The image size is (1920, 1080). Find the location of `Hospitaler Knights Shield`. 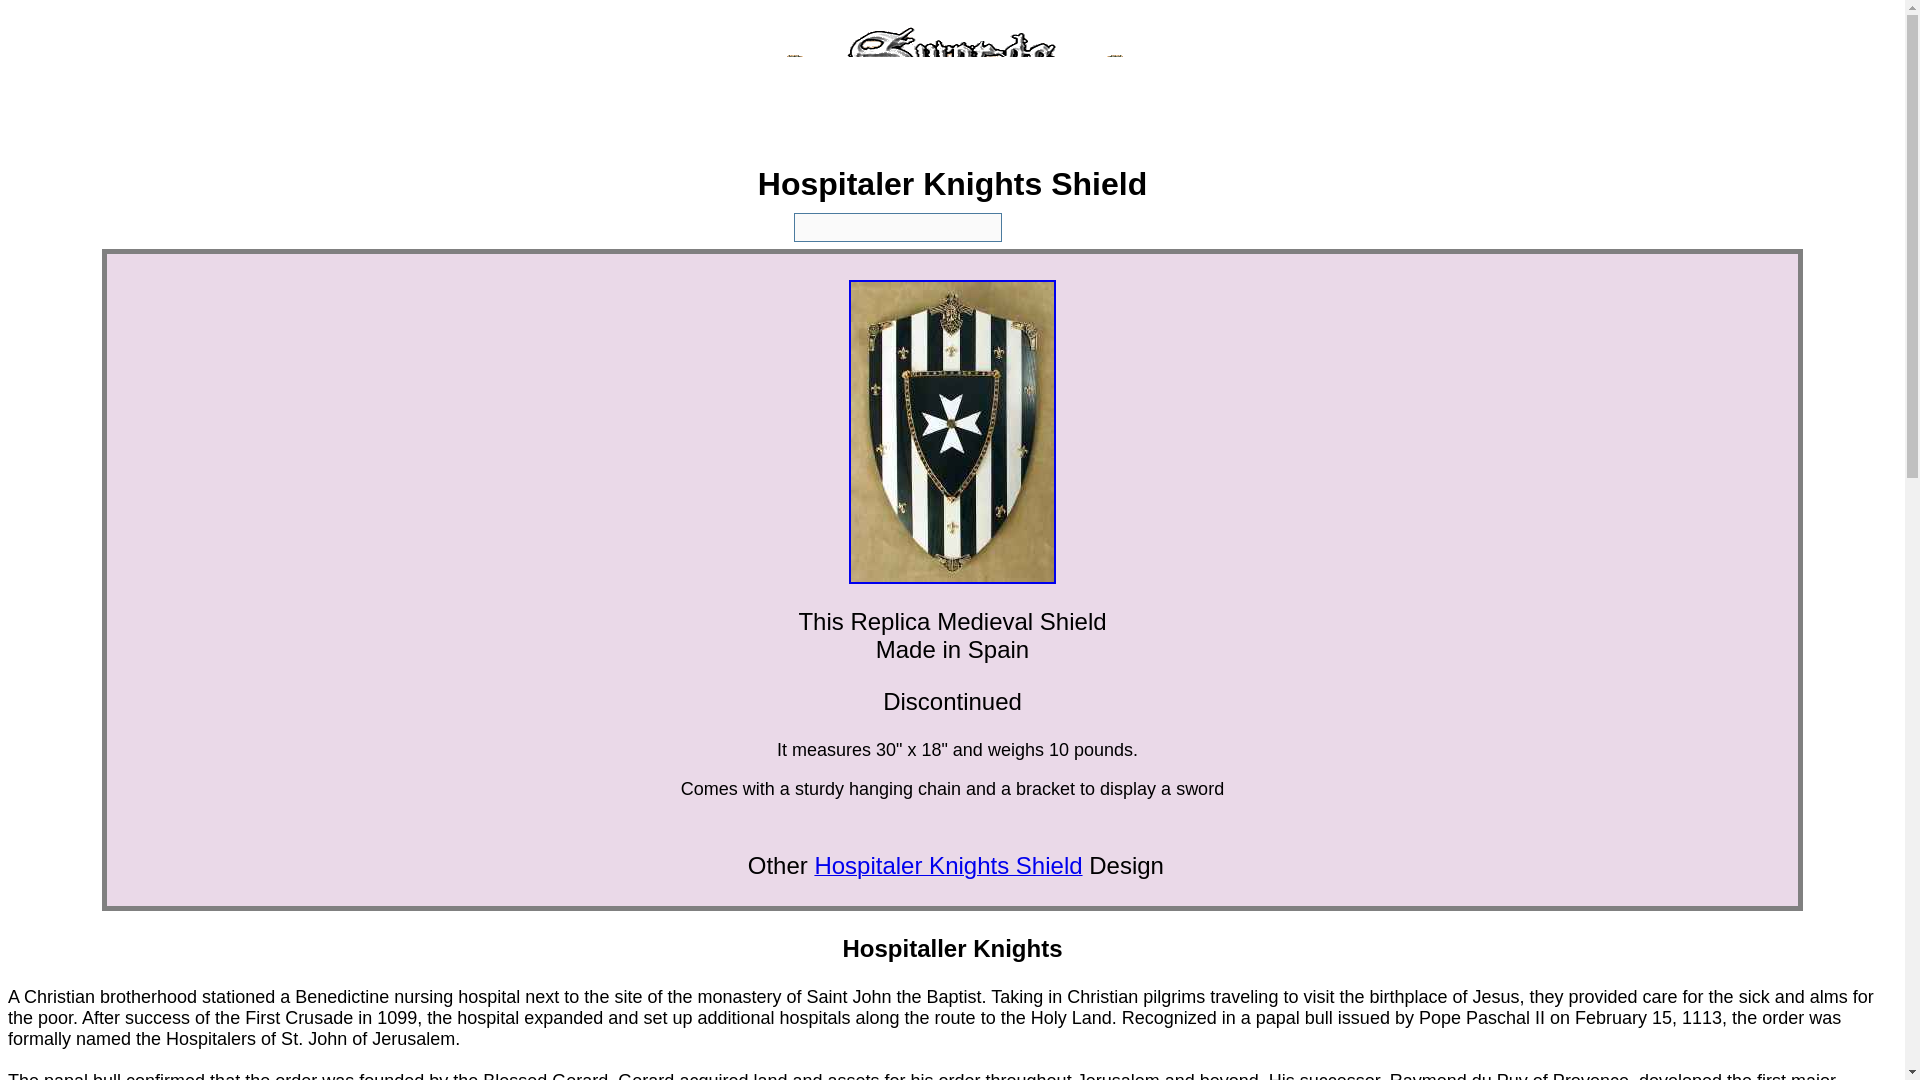

Hospitaler Knights Shield is located at coordinates (948, 868).